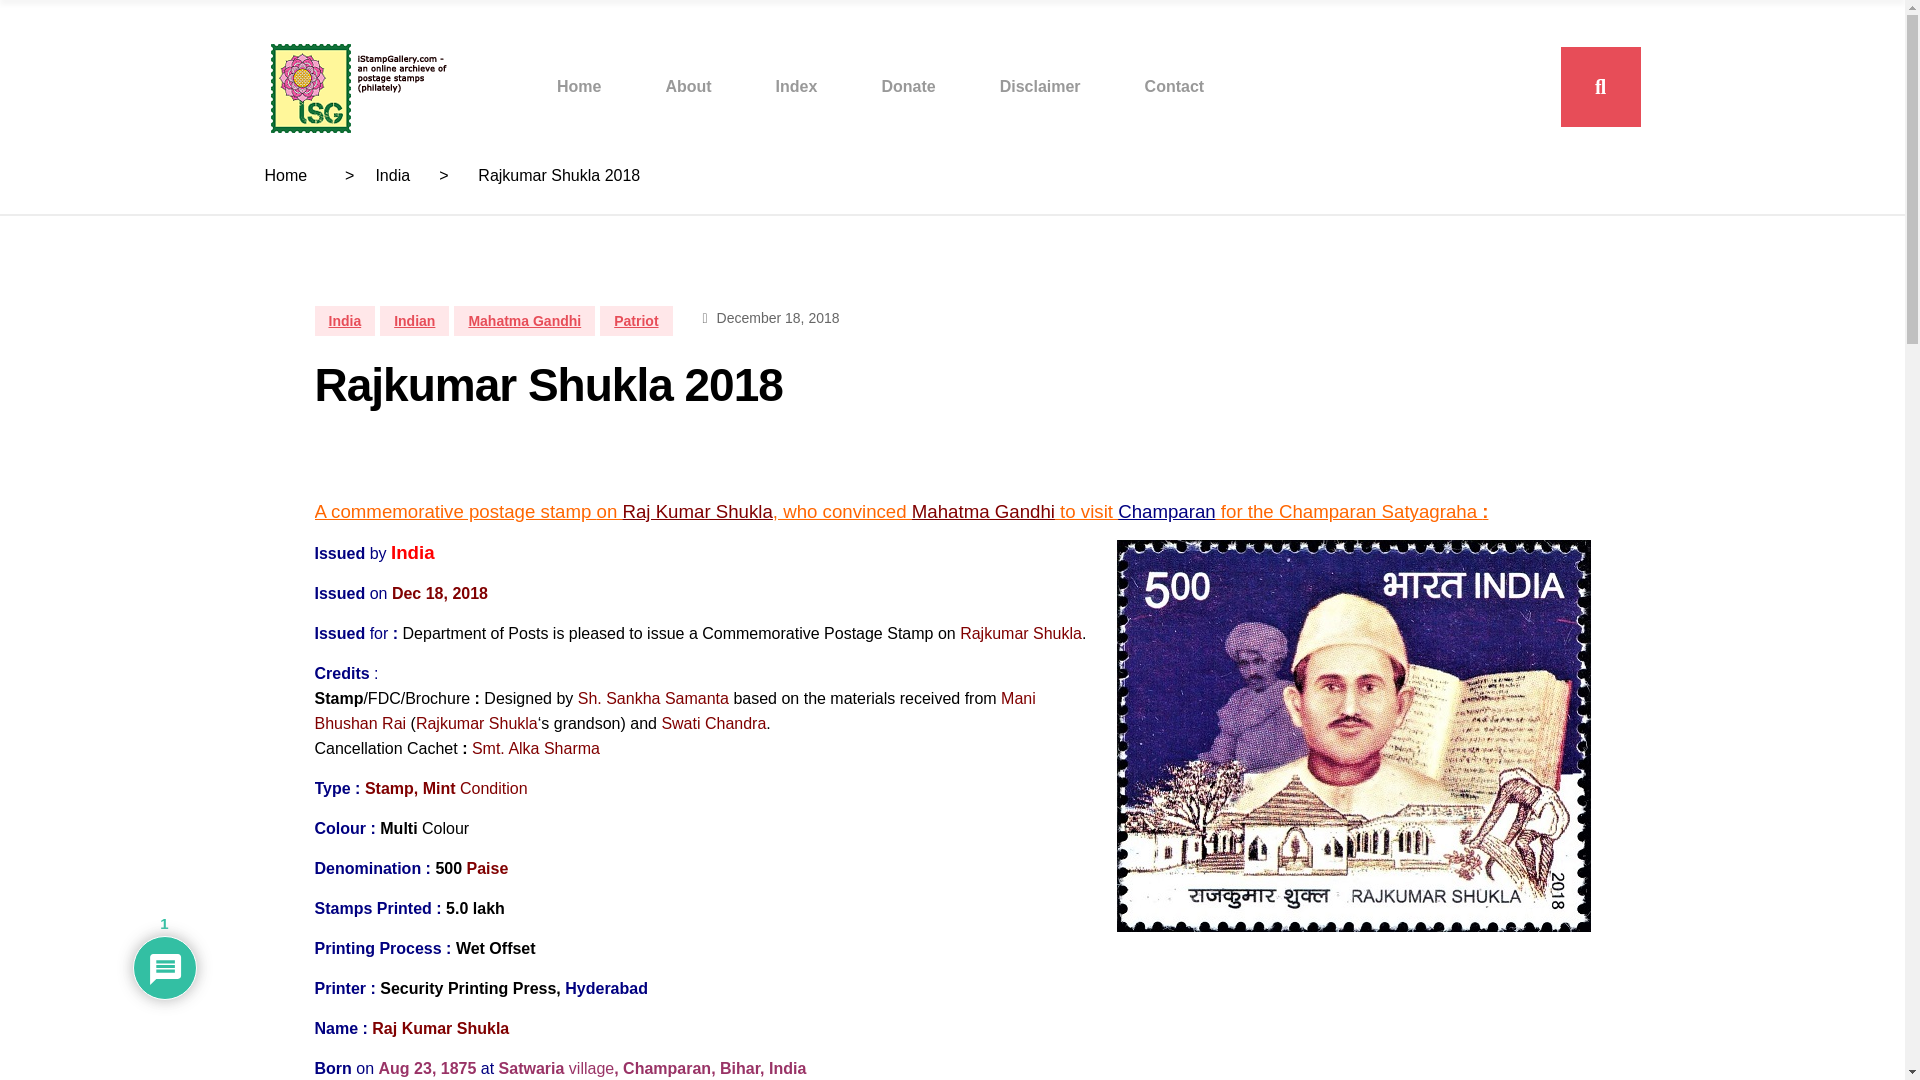 The image size is (1920, 1080). Describe the element at coordinates (286, 175) in the screenshot. I see `Home` at that location.